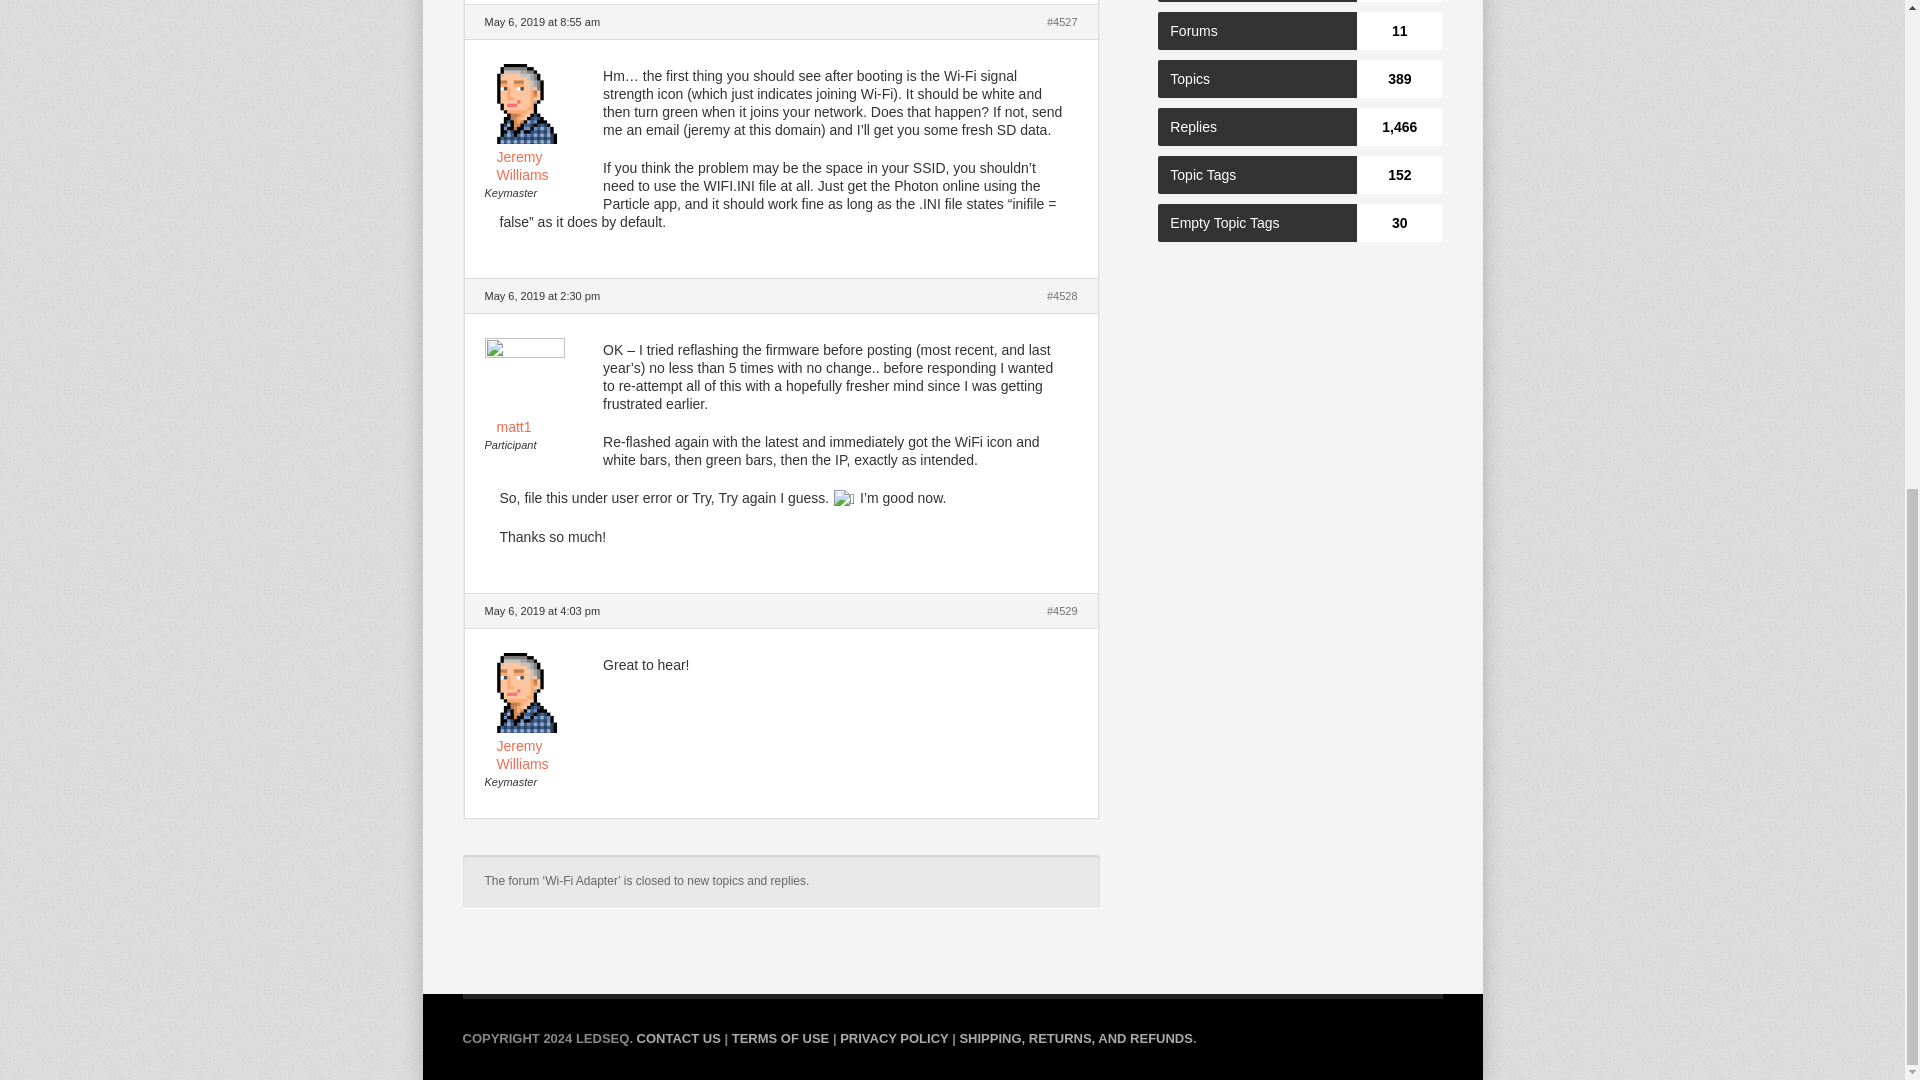  What do you see at coordinates (542, 746) in the screenshot?
I see `View Jeremy Williams's profile` at bounding box center [542, 746].